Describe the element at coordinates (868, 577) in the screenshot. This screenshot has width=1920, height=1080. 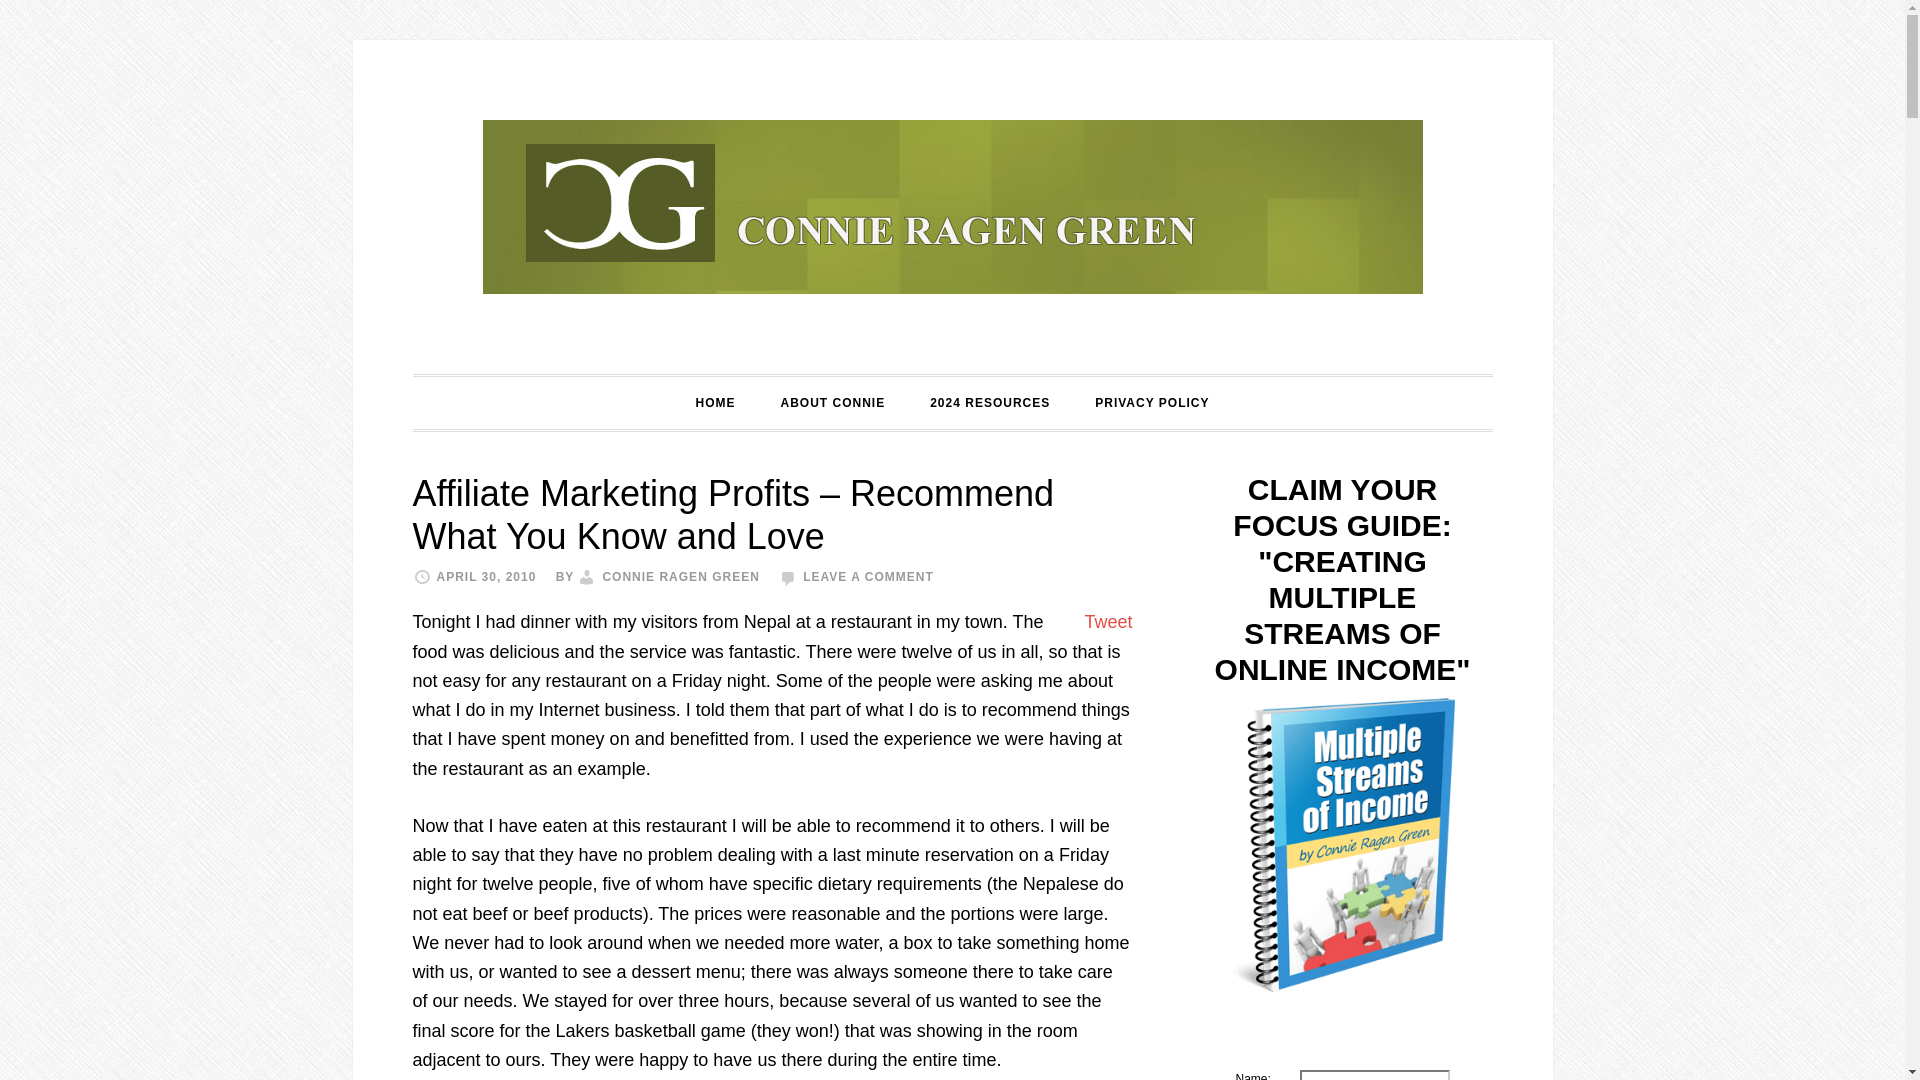
I see `LEAVE A COMMENT` at that location.